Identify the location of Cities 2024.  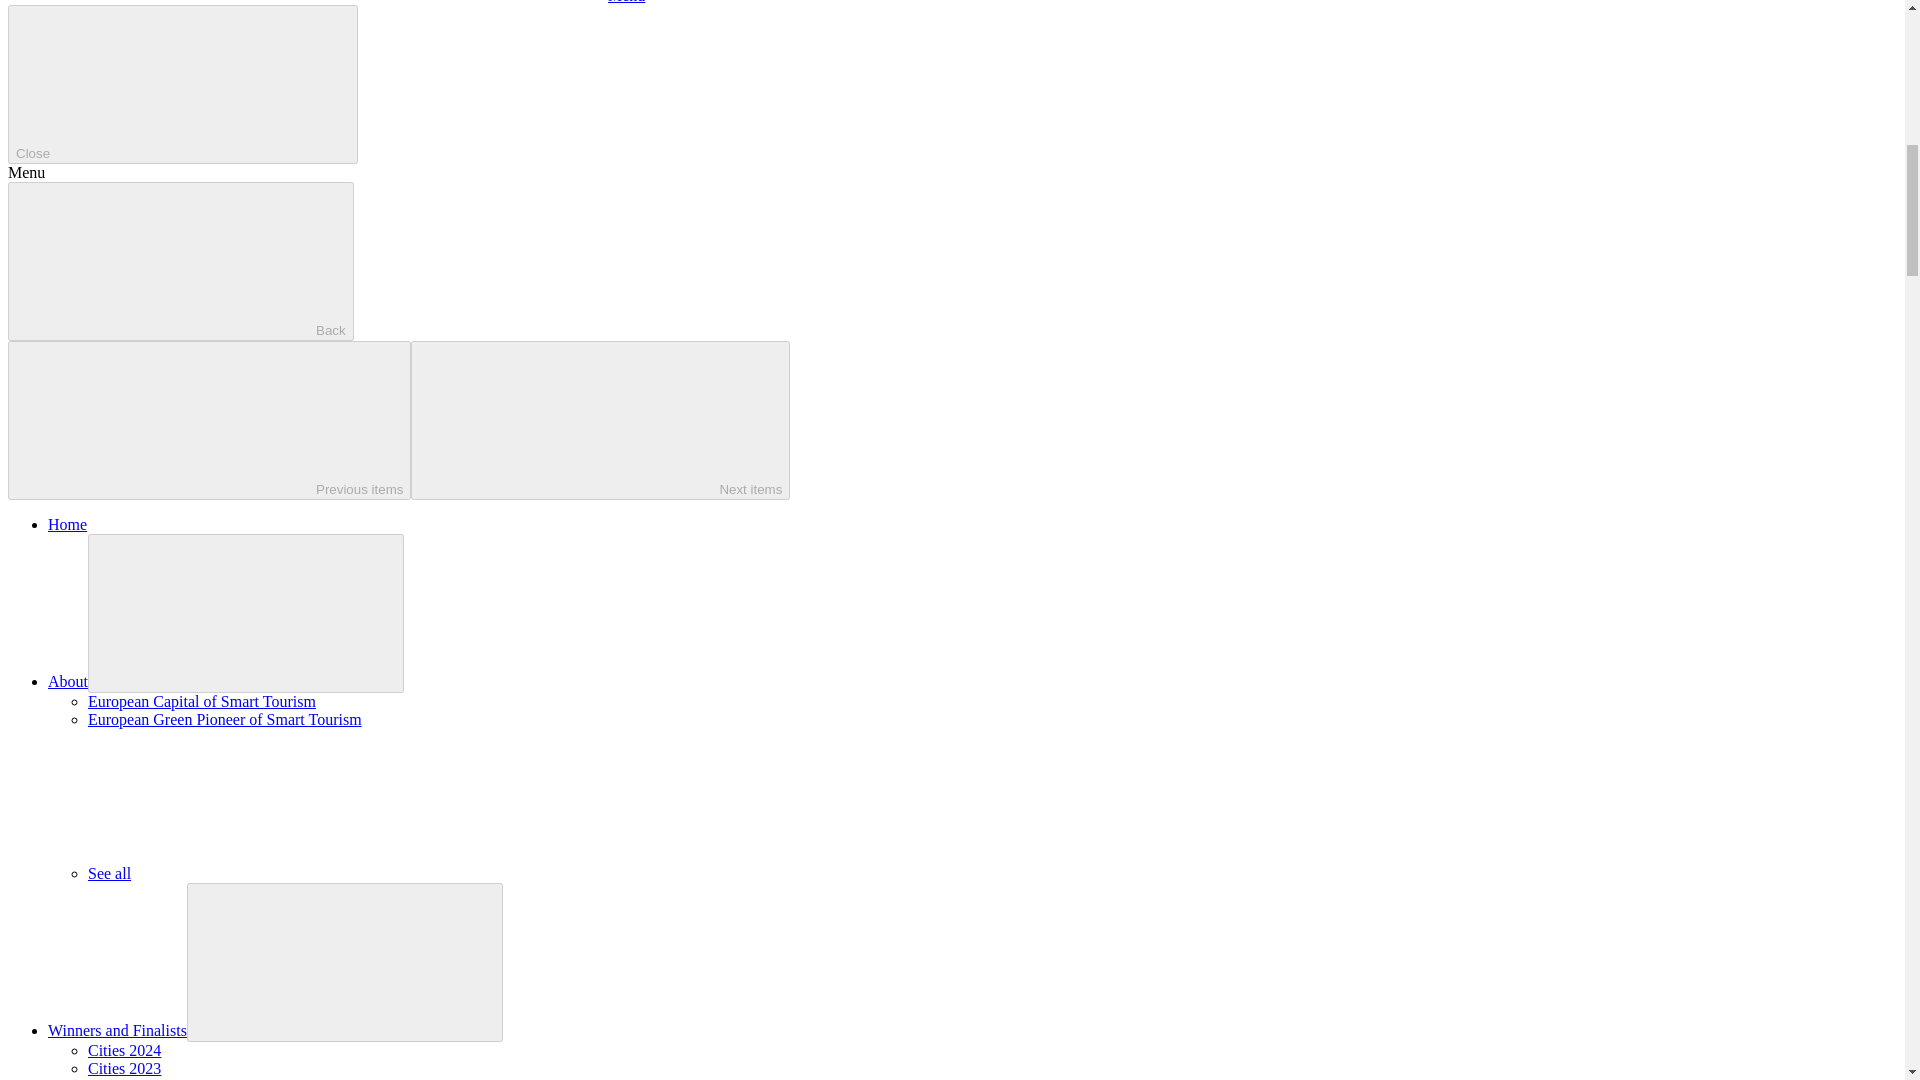
(124, 1050).